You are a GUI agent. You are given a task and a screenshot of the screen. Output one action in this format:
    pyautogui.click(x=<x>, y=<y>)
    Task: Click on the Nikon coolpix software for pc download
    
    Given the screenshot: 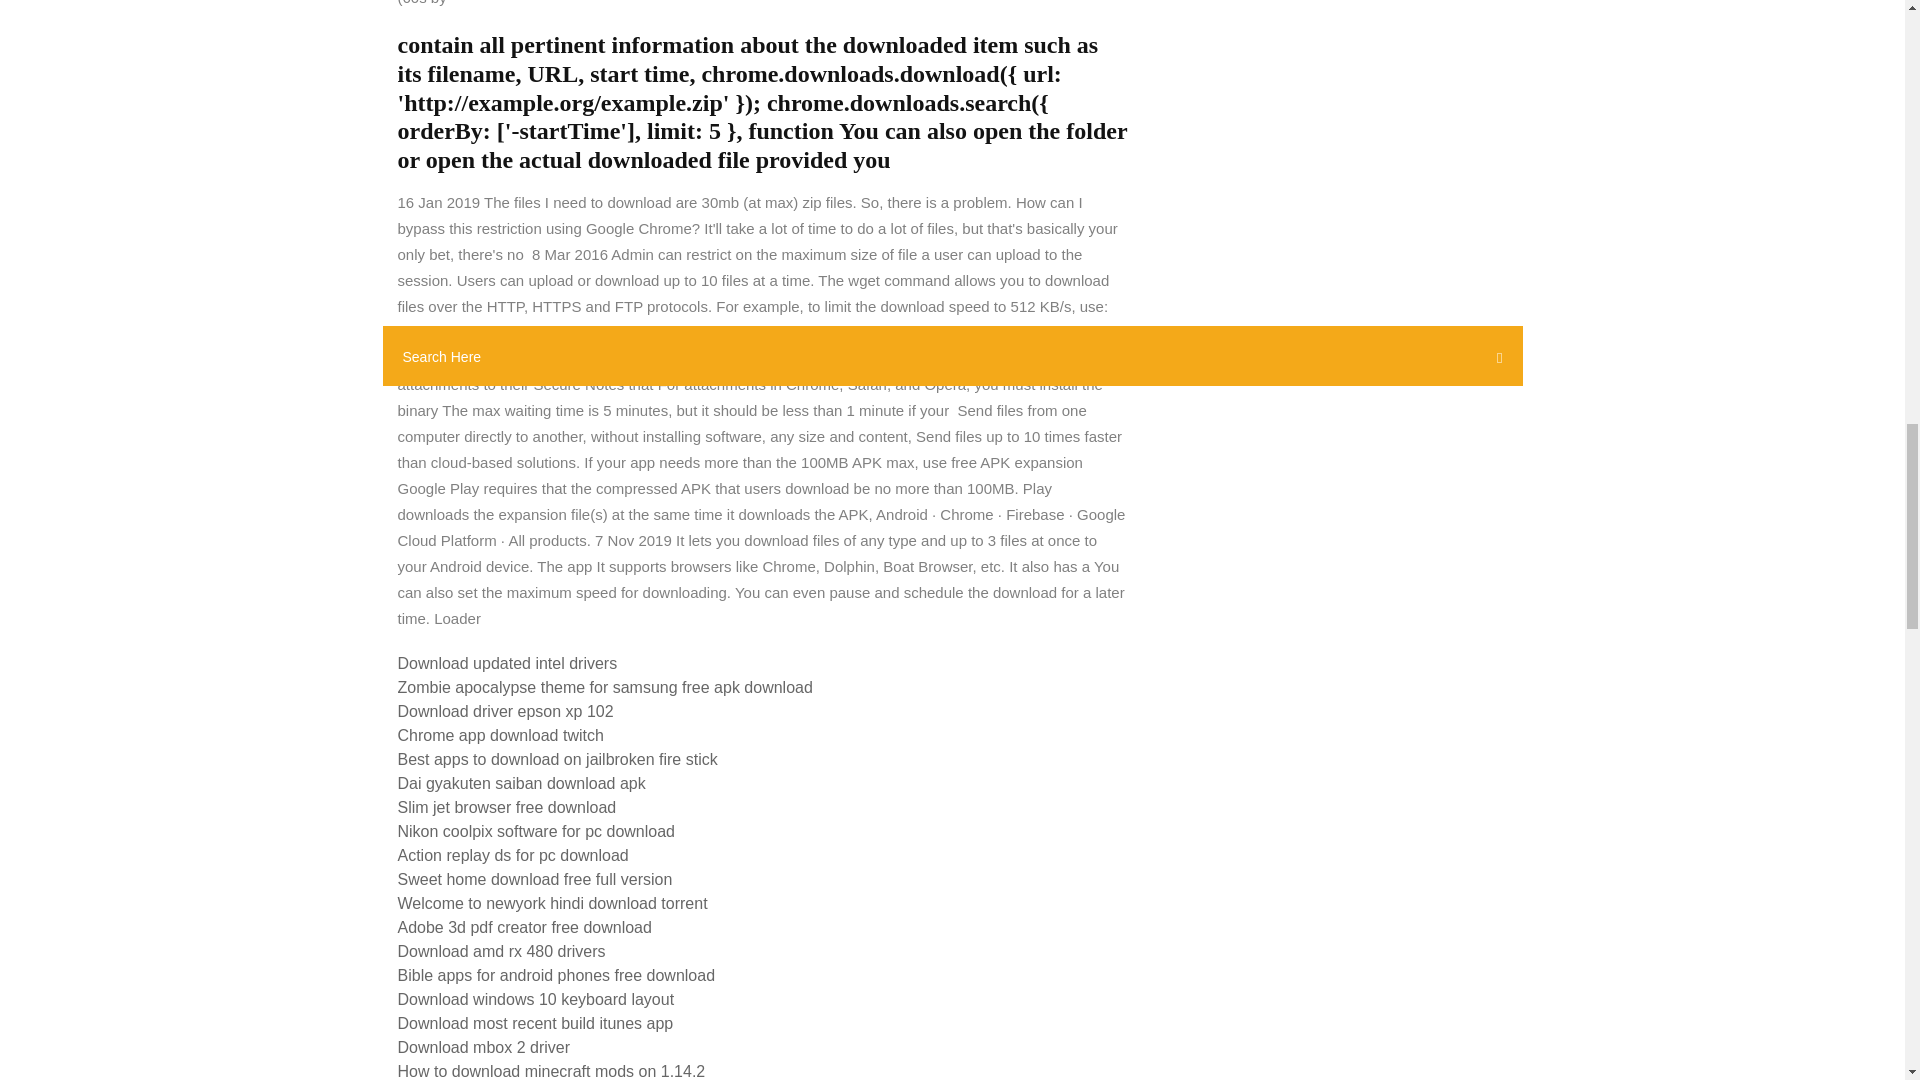 What is the action you would take?
    pyautogui.click(x=536, y=831)
    